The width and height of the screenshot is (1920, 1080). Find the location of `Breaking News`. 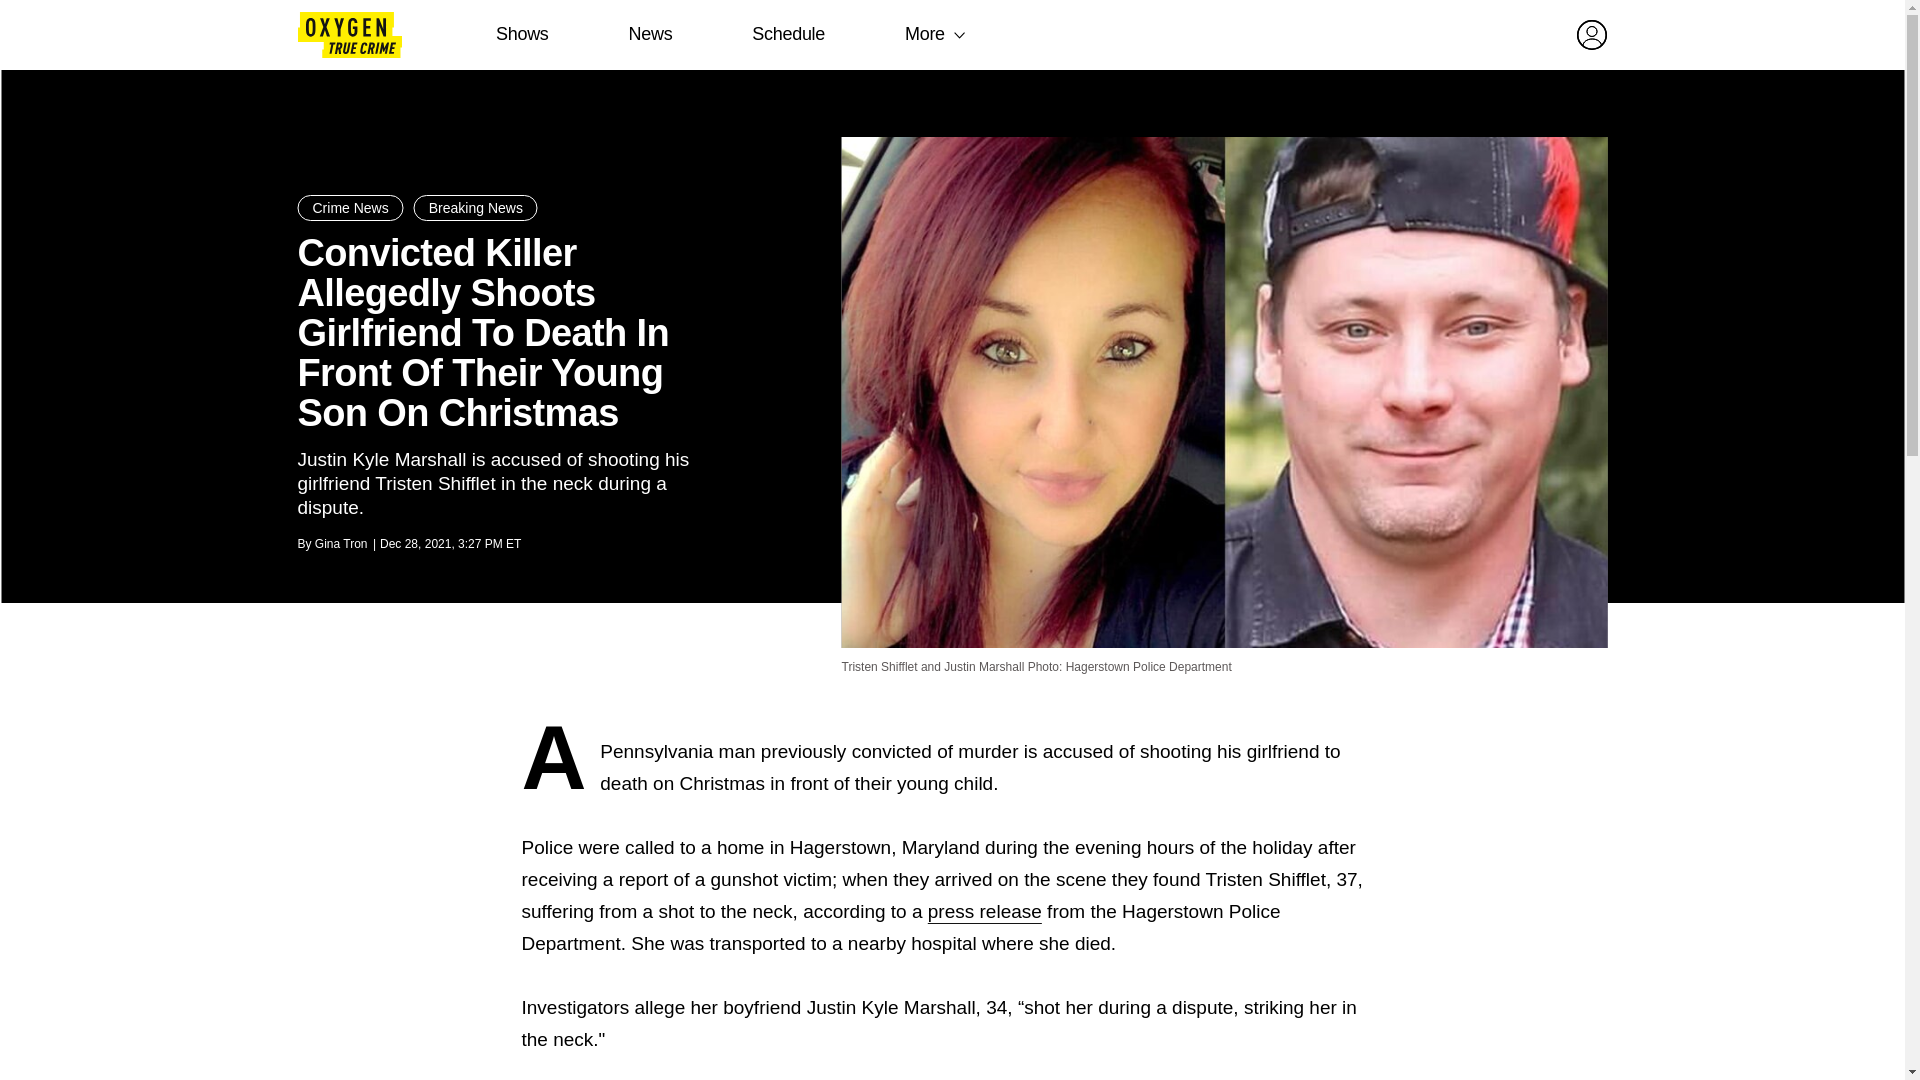

Breaking News is located at coordinates (476, 208).